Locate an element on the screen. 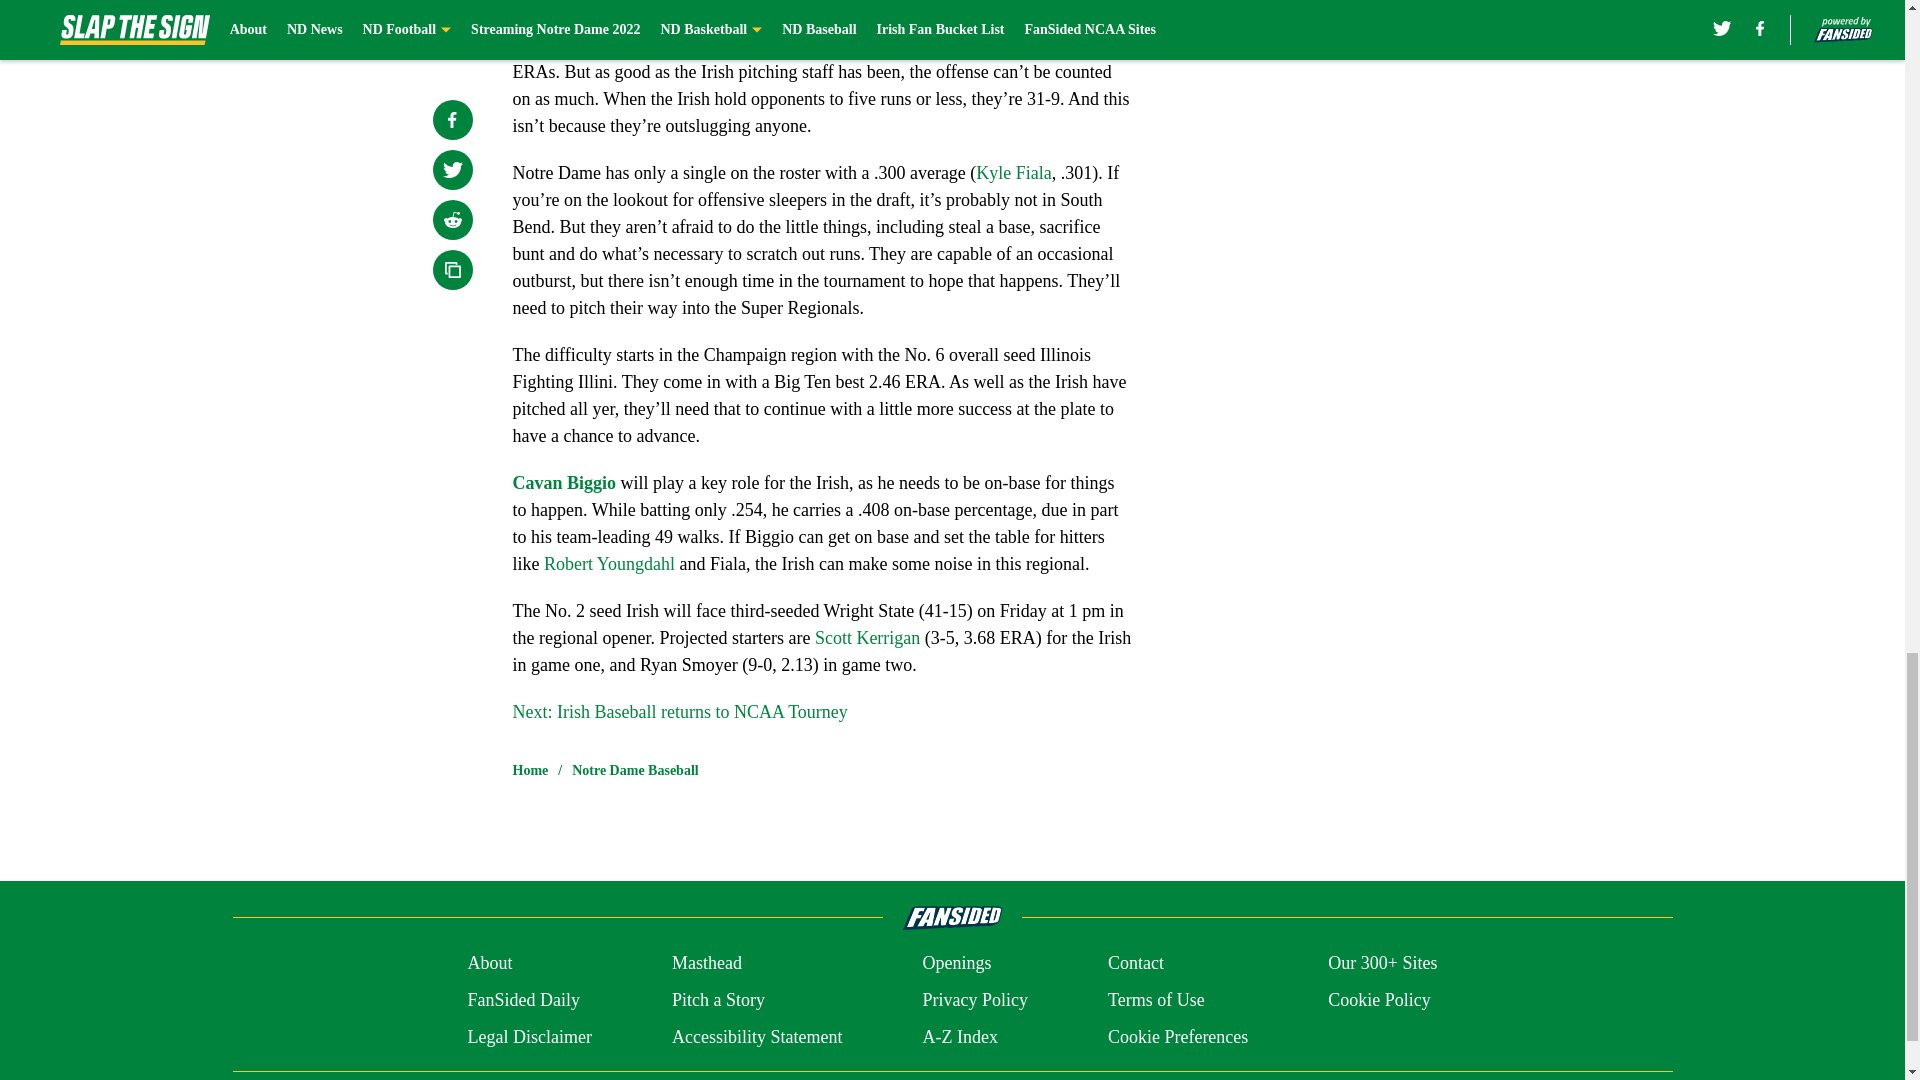  Terms of Use is located at coordinates (1156, 1000).